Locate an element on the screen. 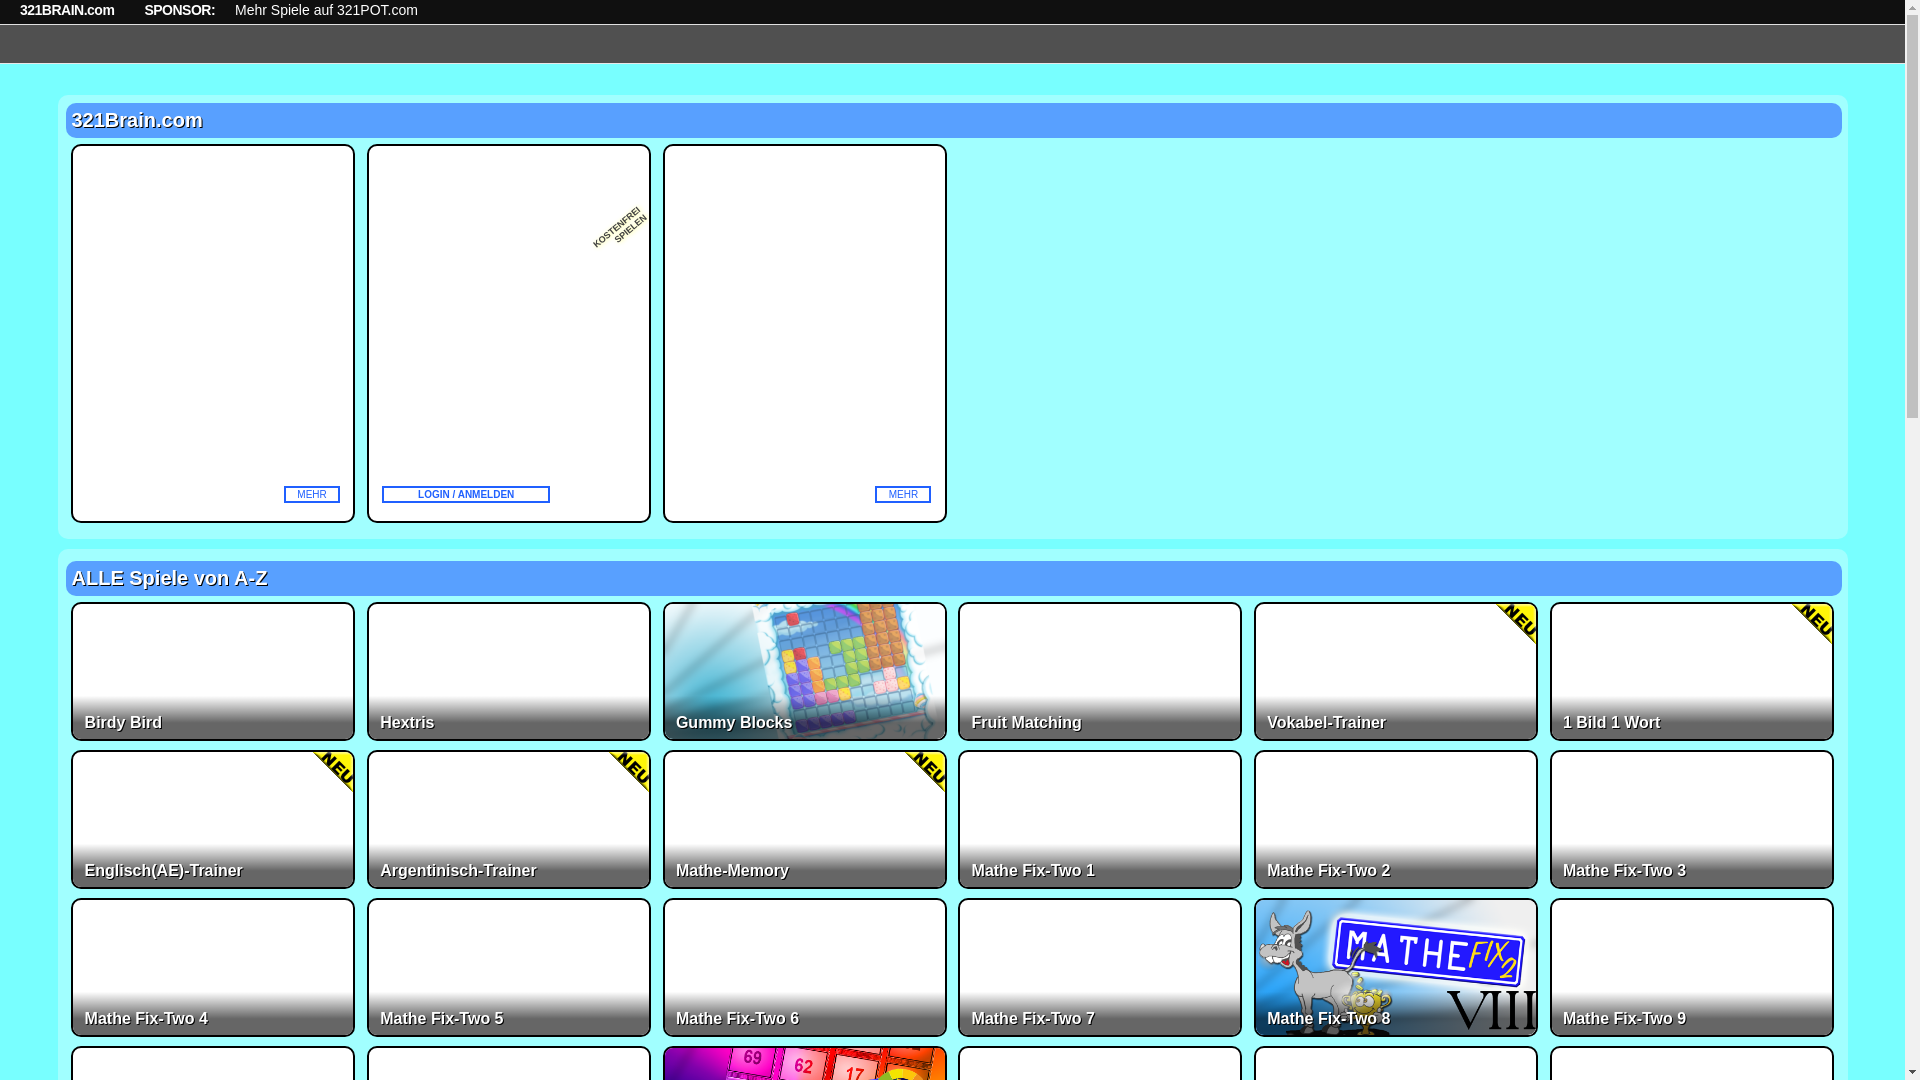  Mathe Fix-Two 2 is located at coordinates (1396, 820).